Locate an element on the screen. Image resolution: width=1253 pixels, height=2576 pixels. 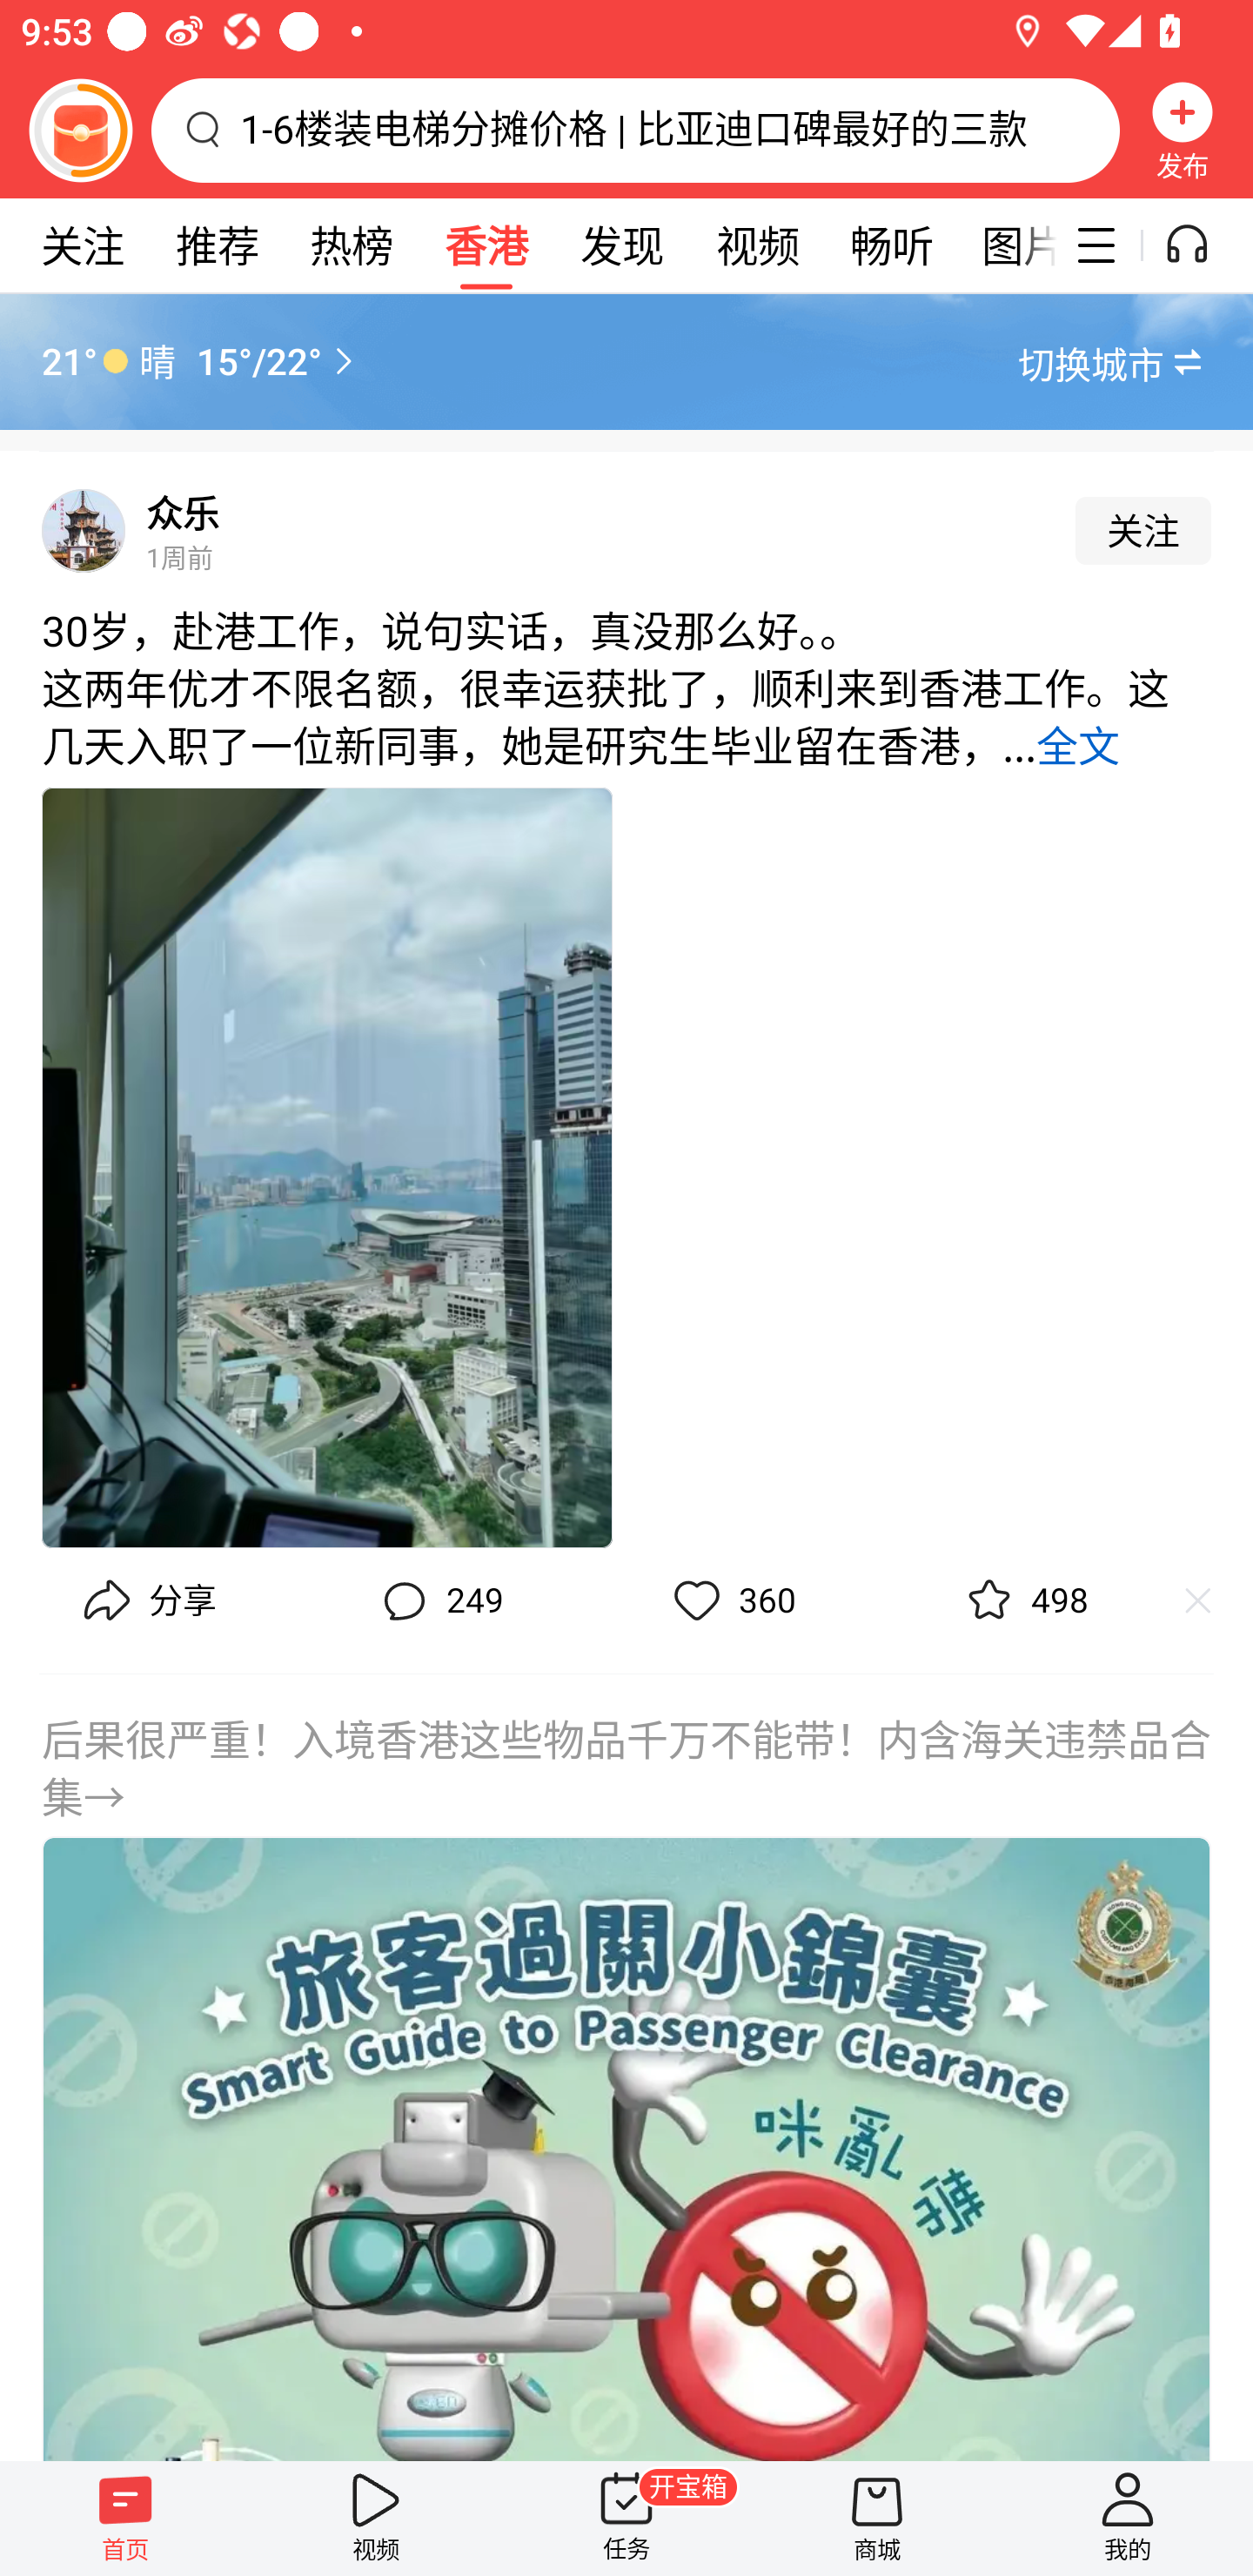
首页 is located at coordinates (125, 2518).